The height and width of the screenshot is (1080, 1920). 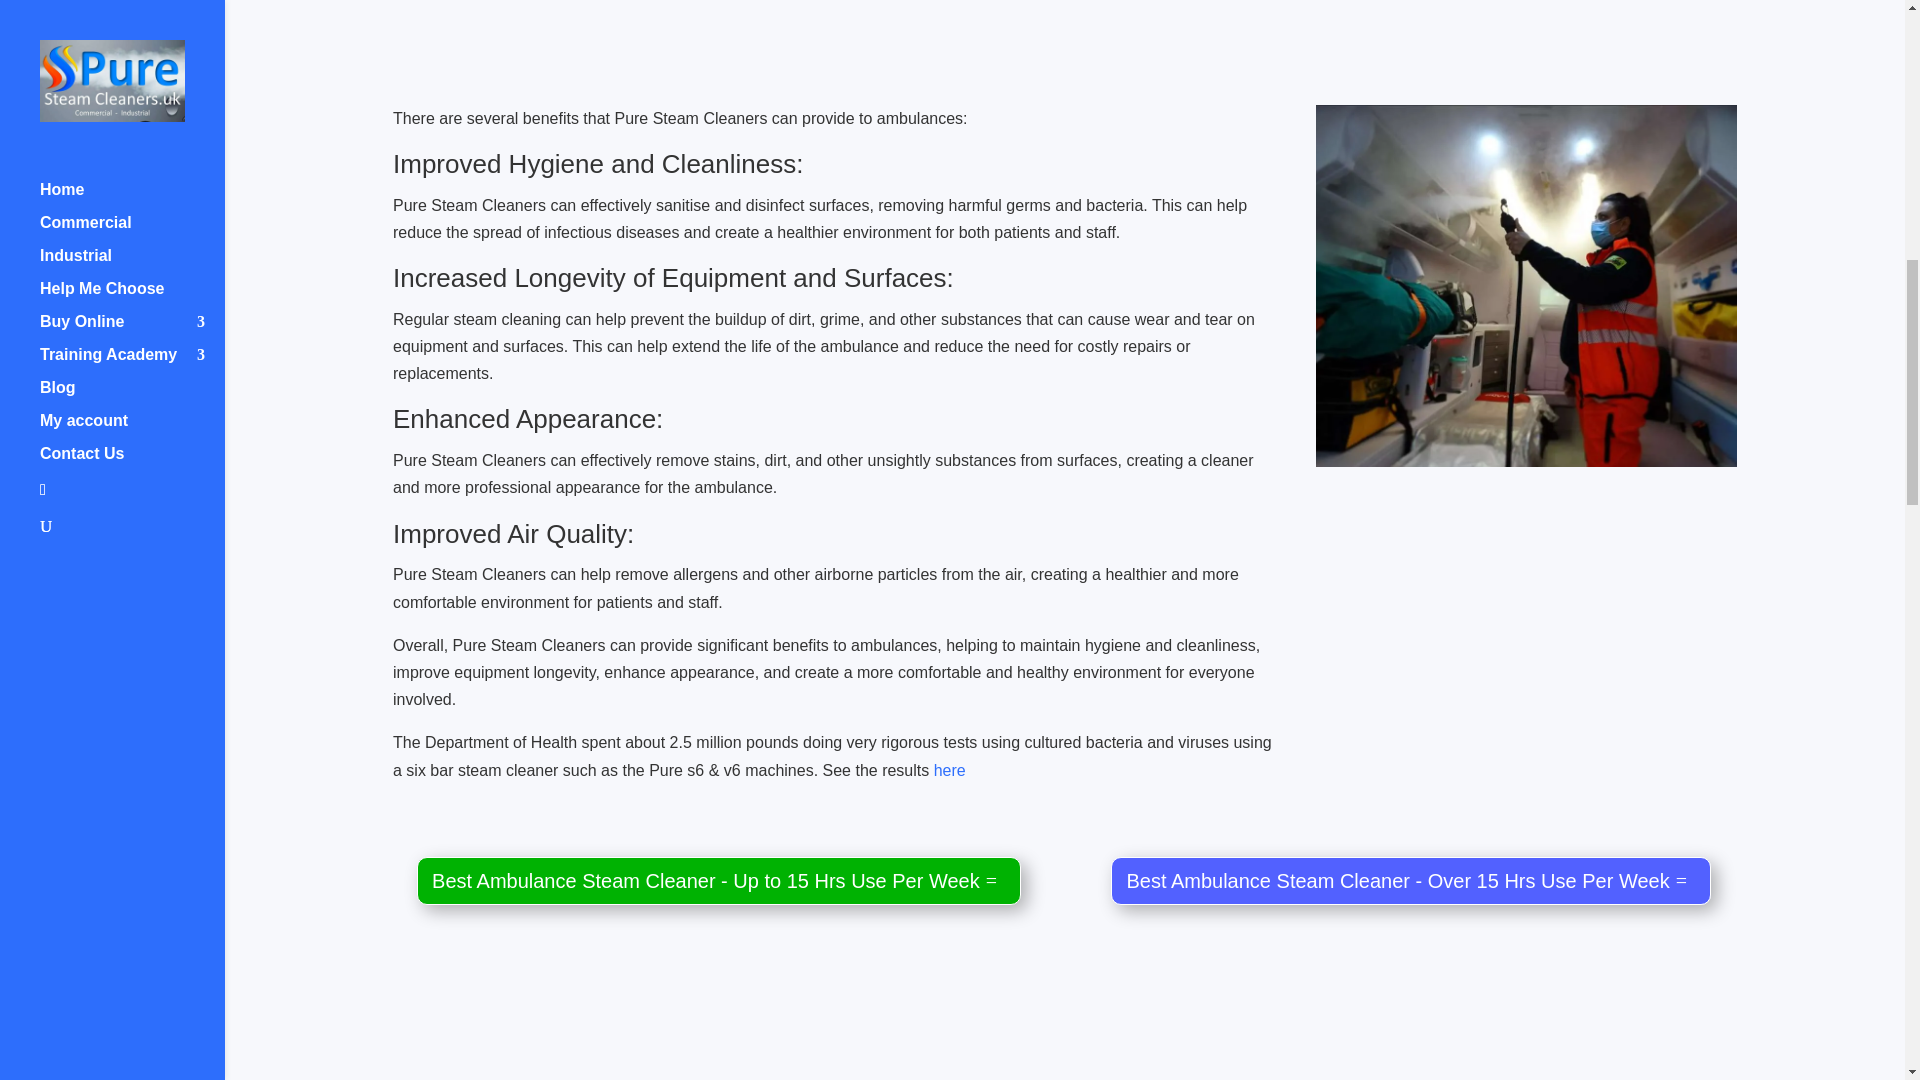 I want to click on Ambulance, so click(x=1526, y=285).